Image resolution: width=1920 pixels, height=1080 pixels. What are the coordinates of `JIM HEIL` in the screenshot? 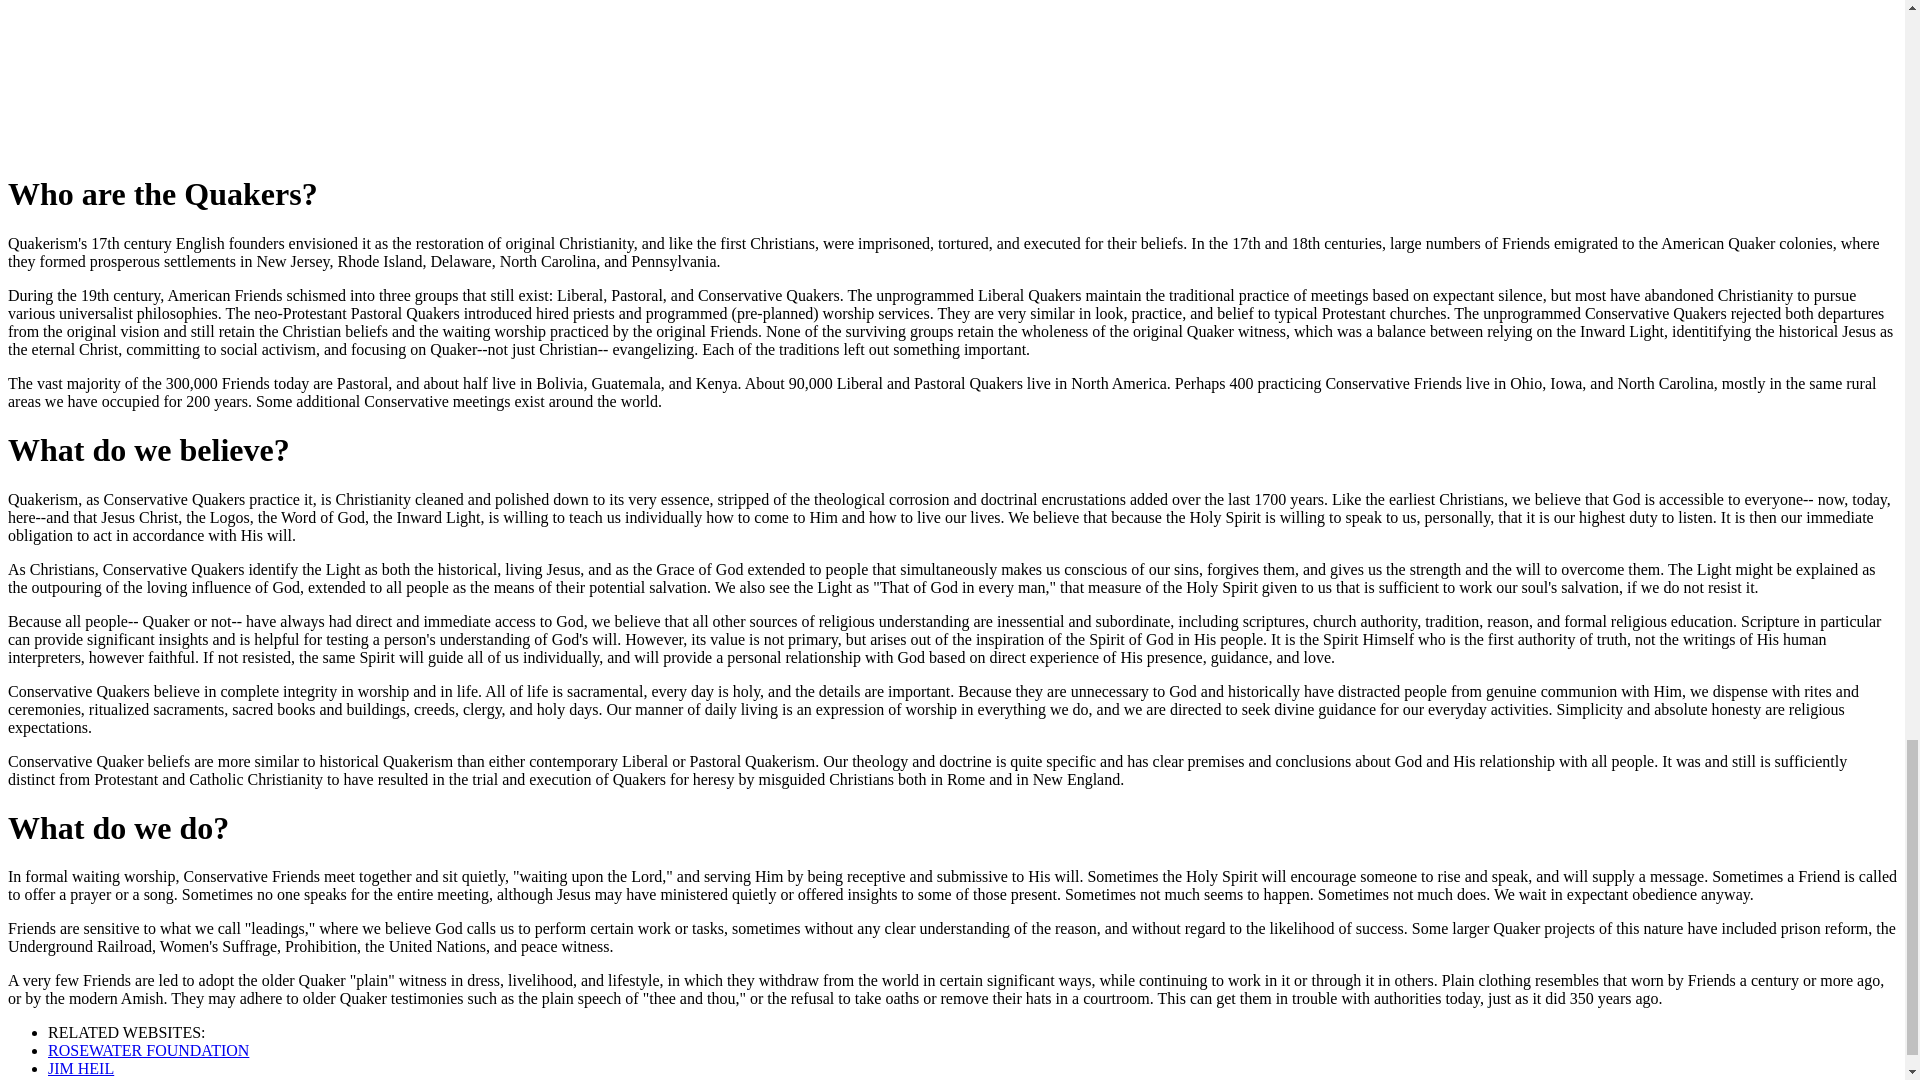 It's located at (80, 1068).